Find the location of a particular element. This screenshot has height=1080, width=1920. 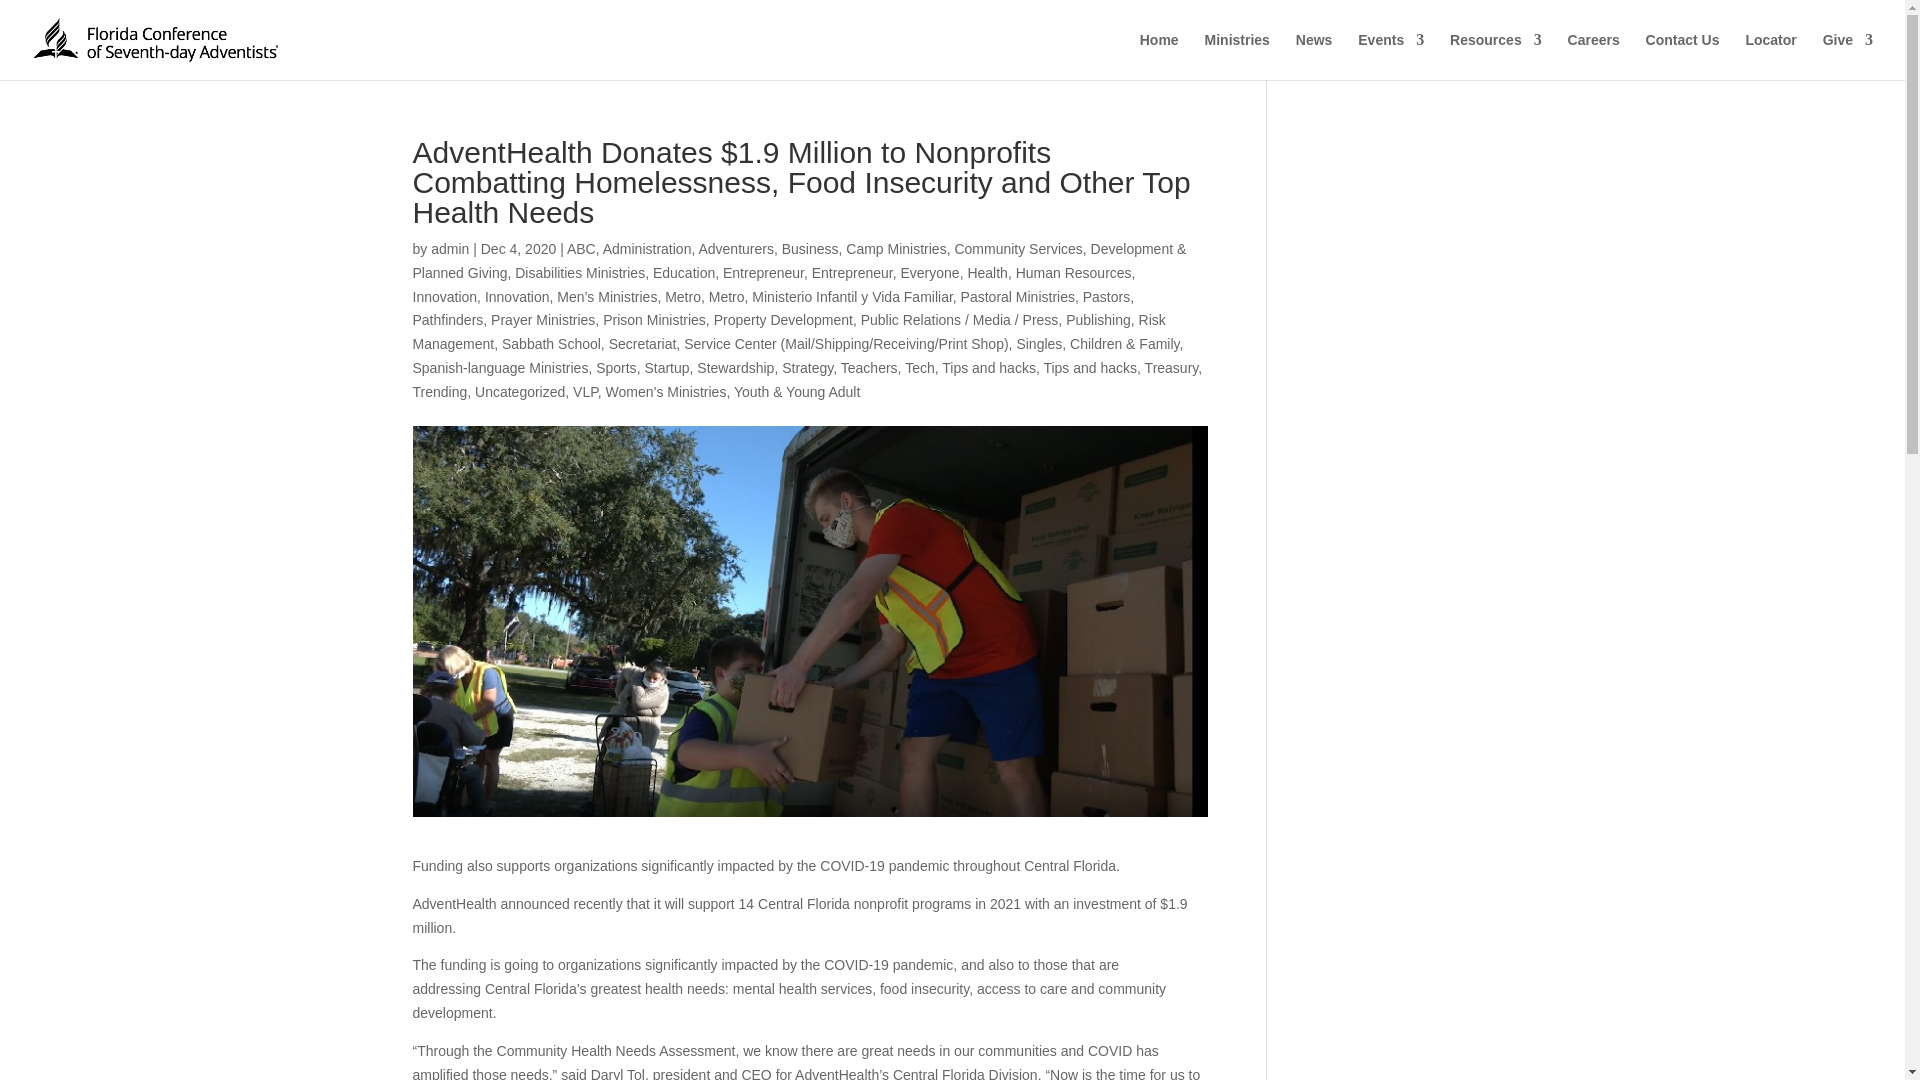

Camp Ministries is located at coordinates (896, 248).